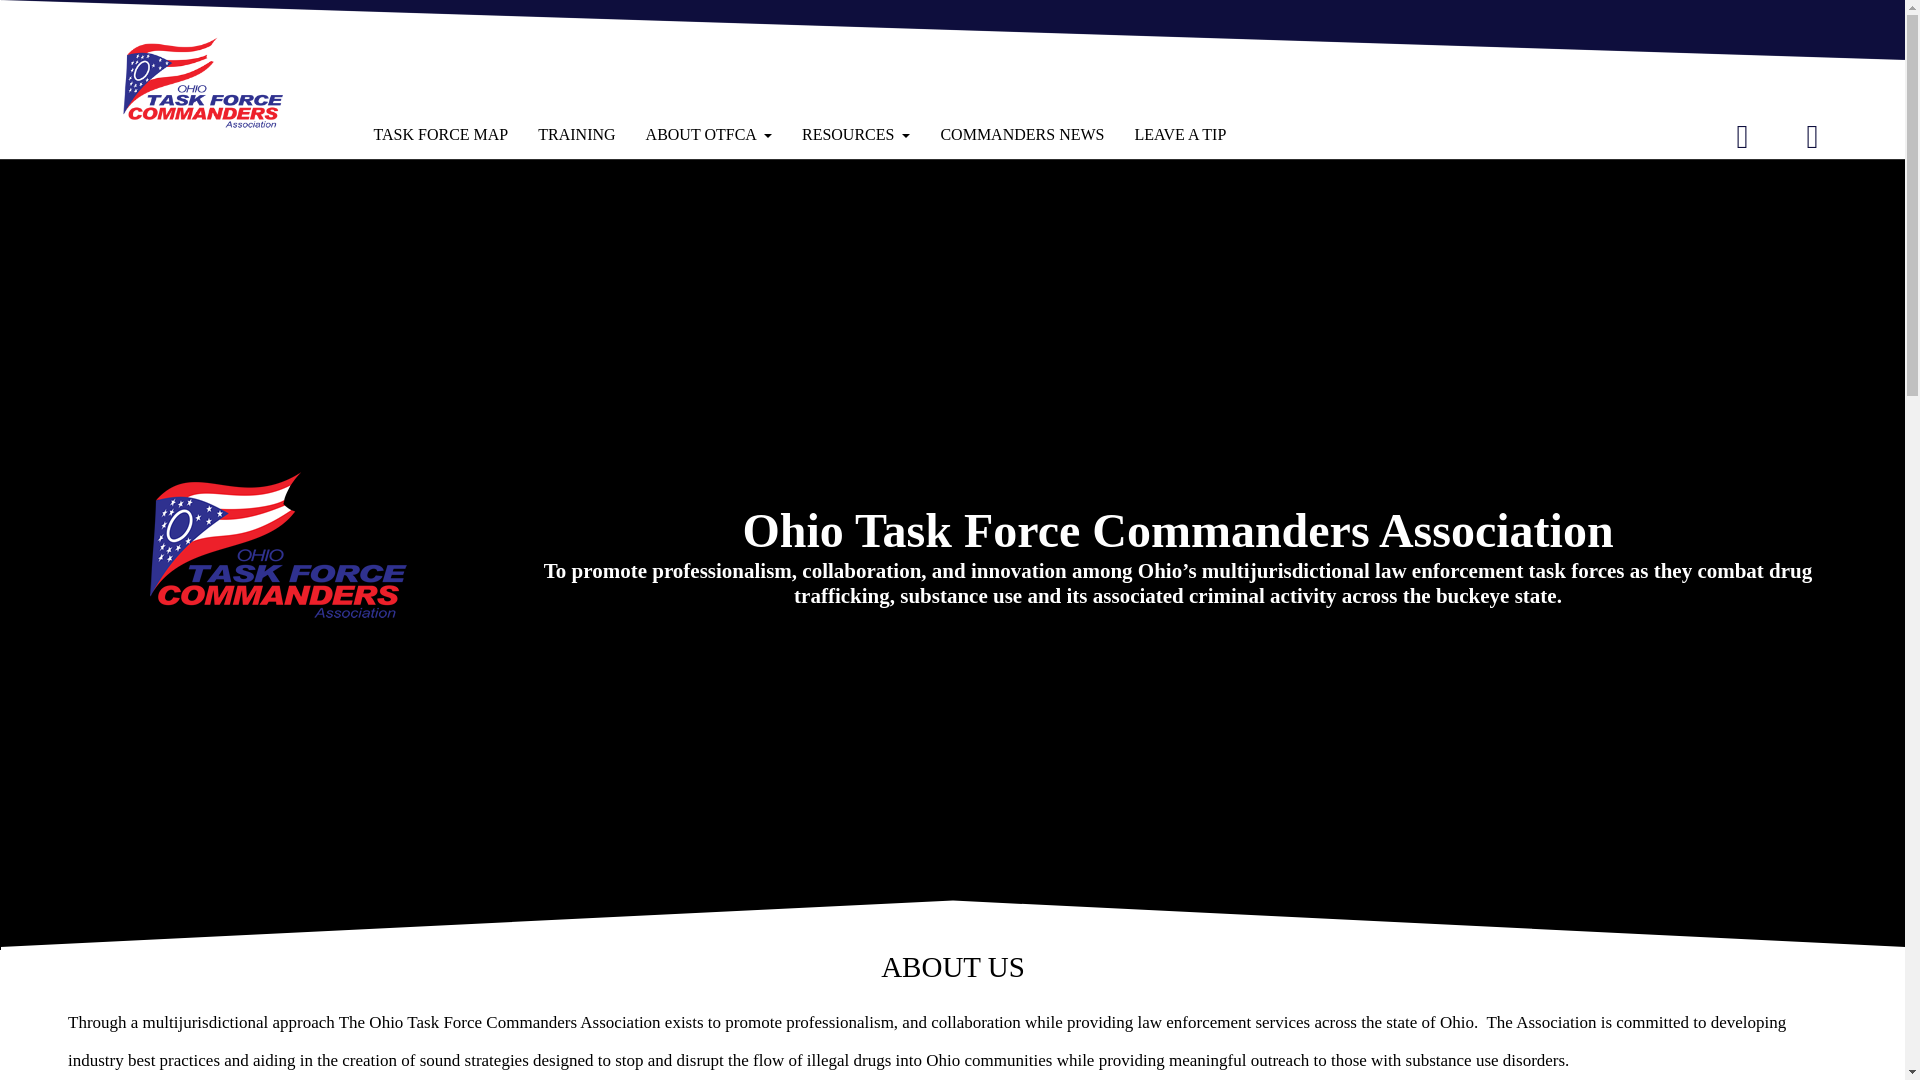  What do you see at coordinates (1812, 136) in the screenshot?
I see `instgram icon` at bounding box center [1812, 136].